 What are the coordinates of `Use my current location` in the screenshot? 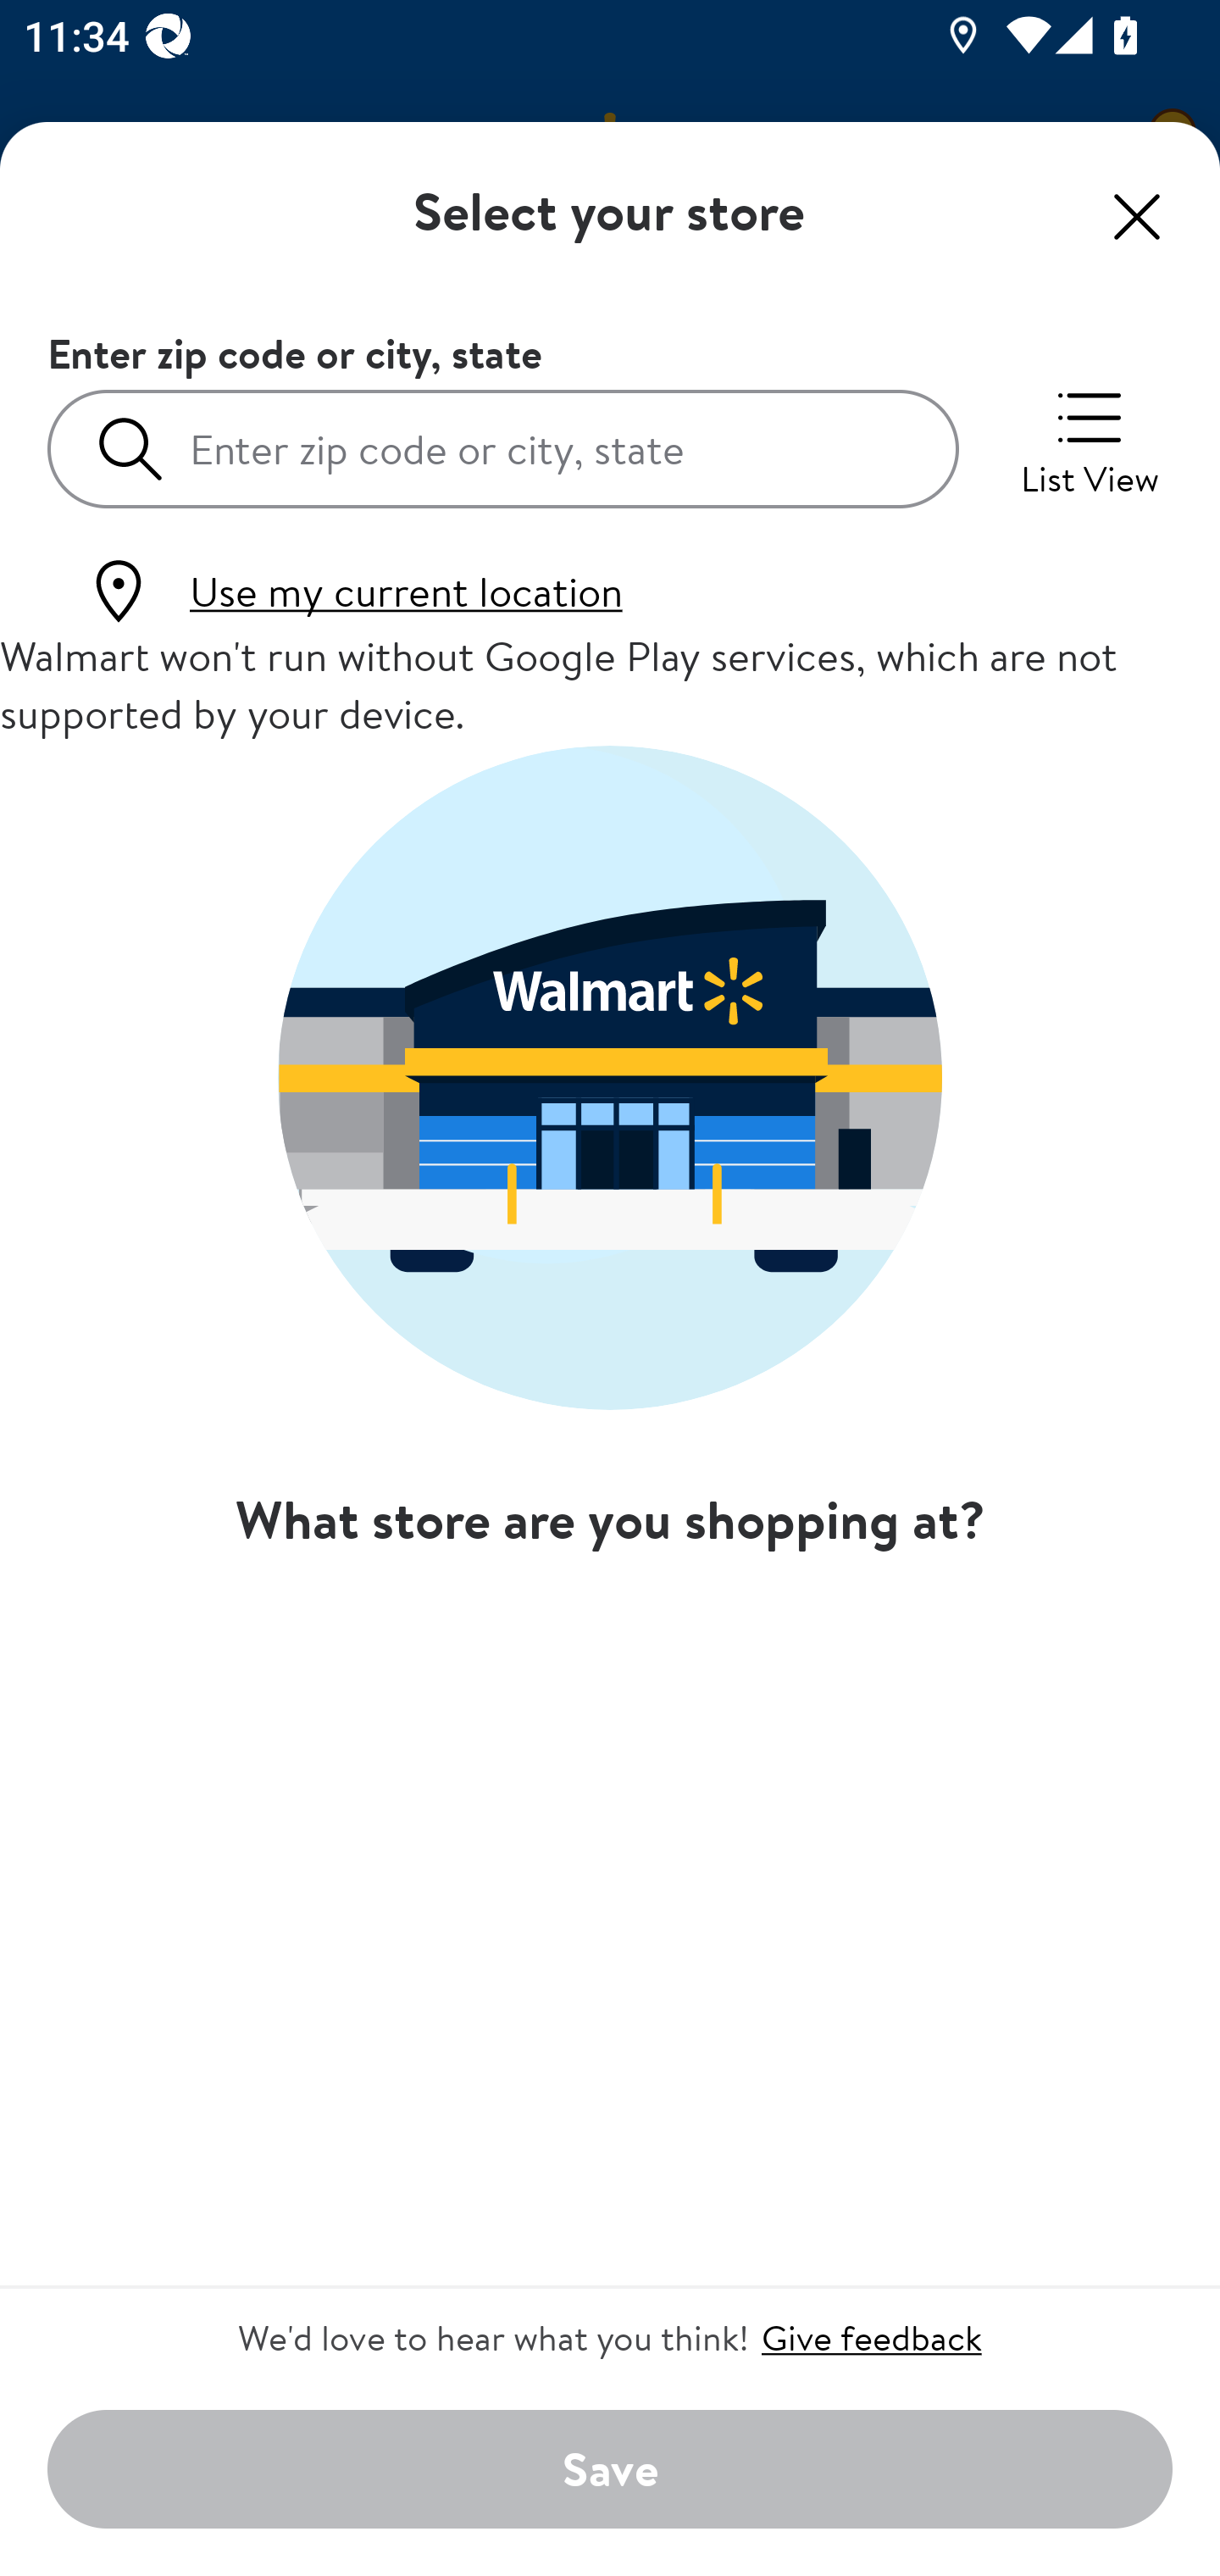 It's located at (352, 591).